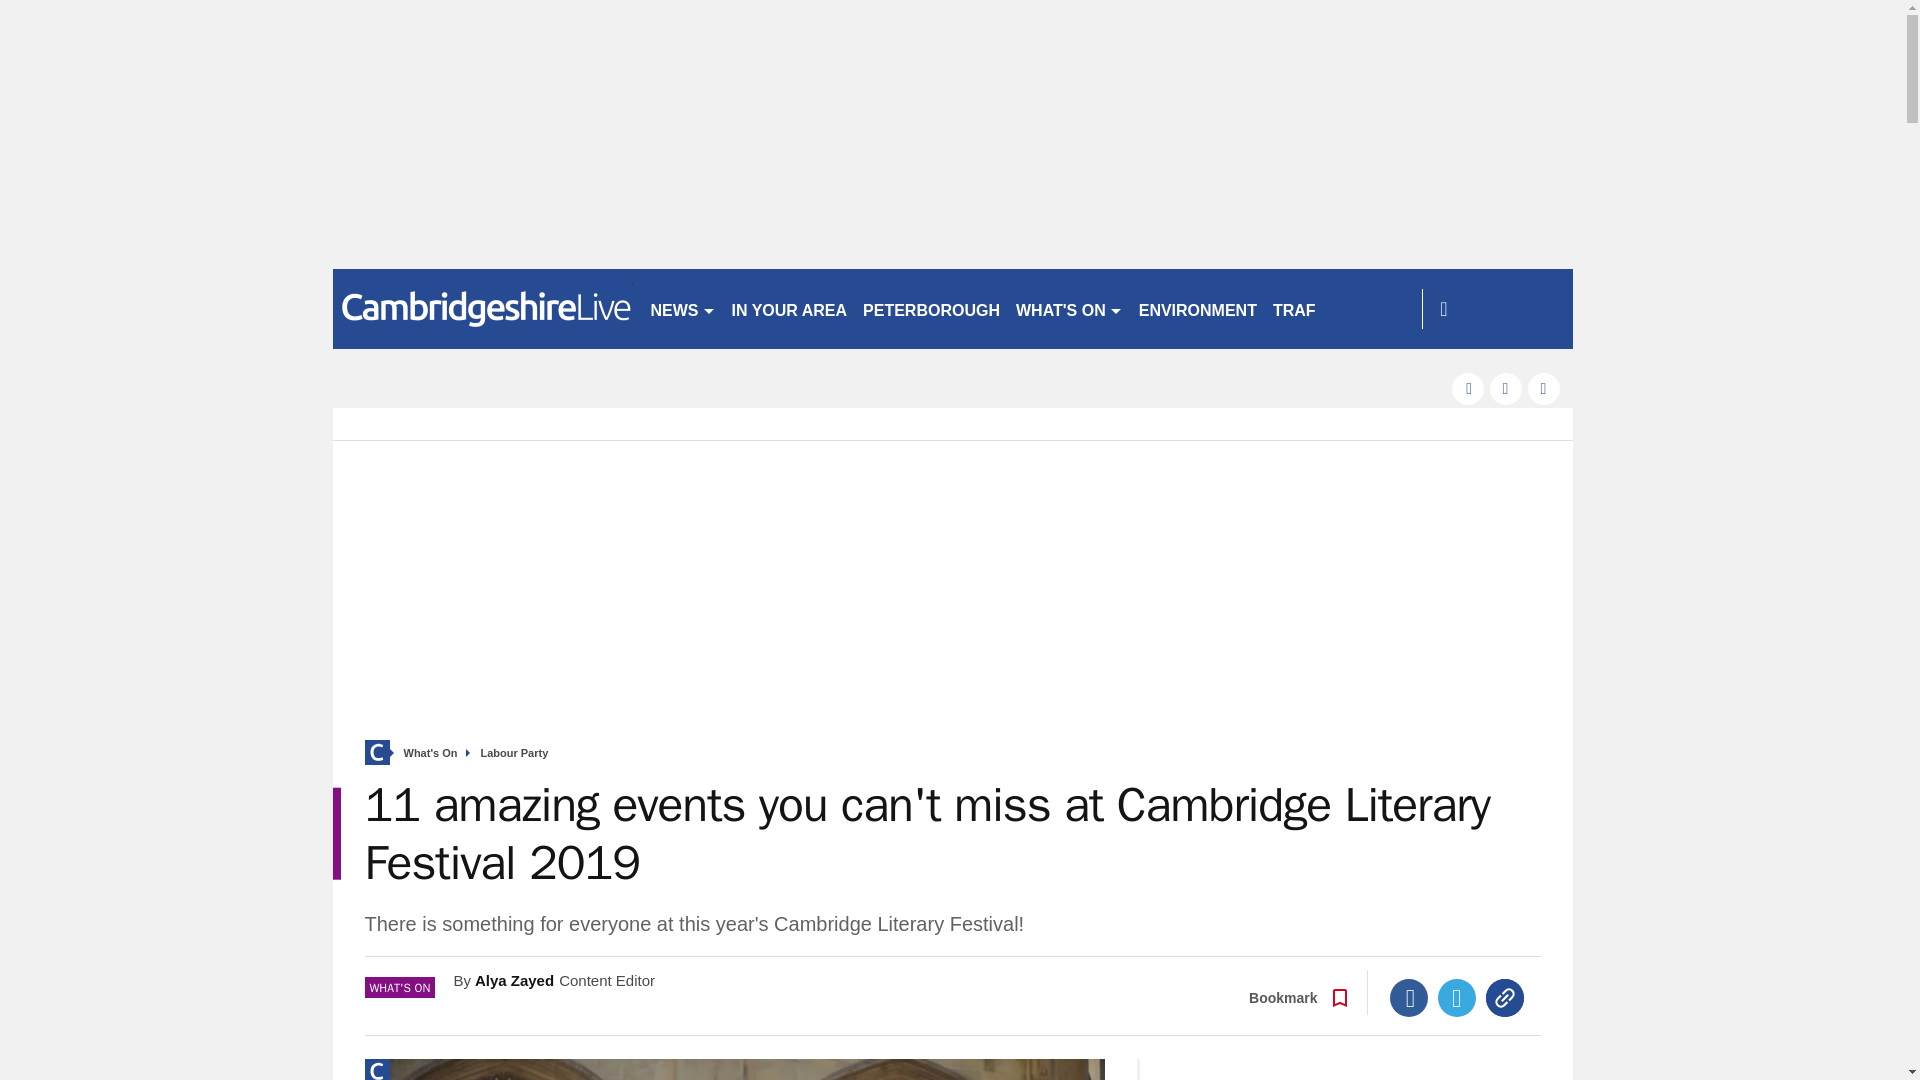 Image resolution: width=1920 pixels, height=1080 pixels. I want to click on PETERBOROUGH, so click(931, 308).